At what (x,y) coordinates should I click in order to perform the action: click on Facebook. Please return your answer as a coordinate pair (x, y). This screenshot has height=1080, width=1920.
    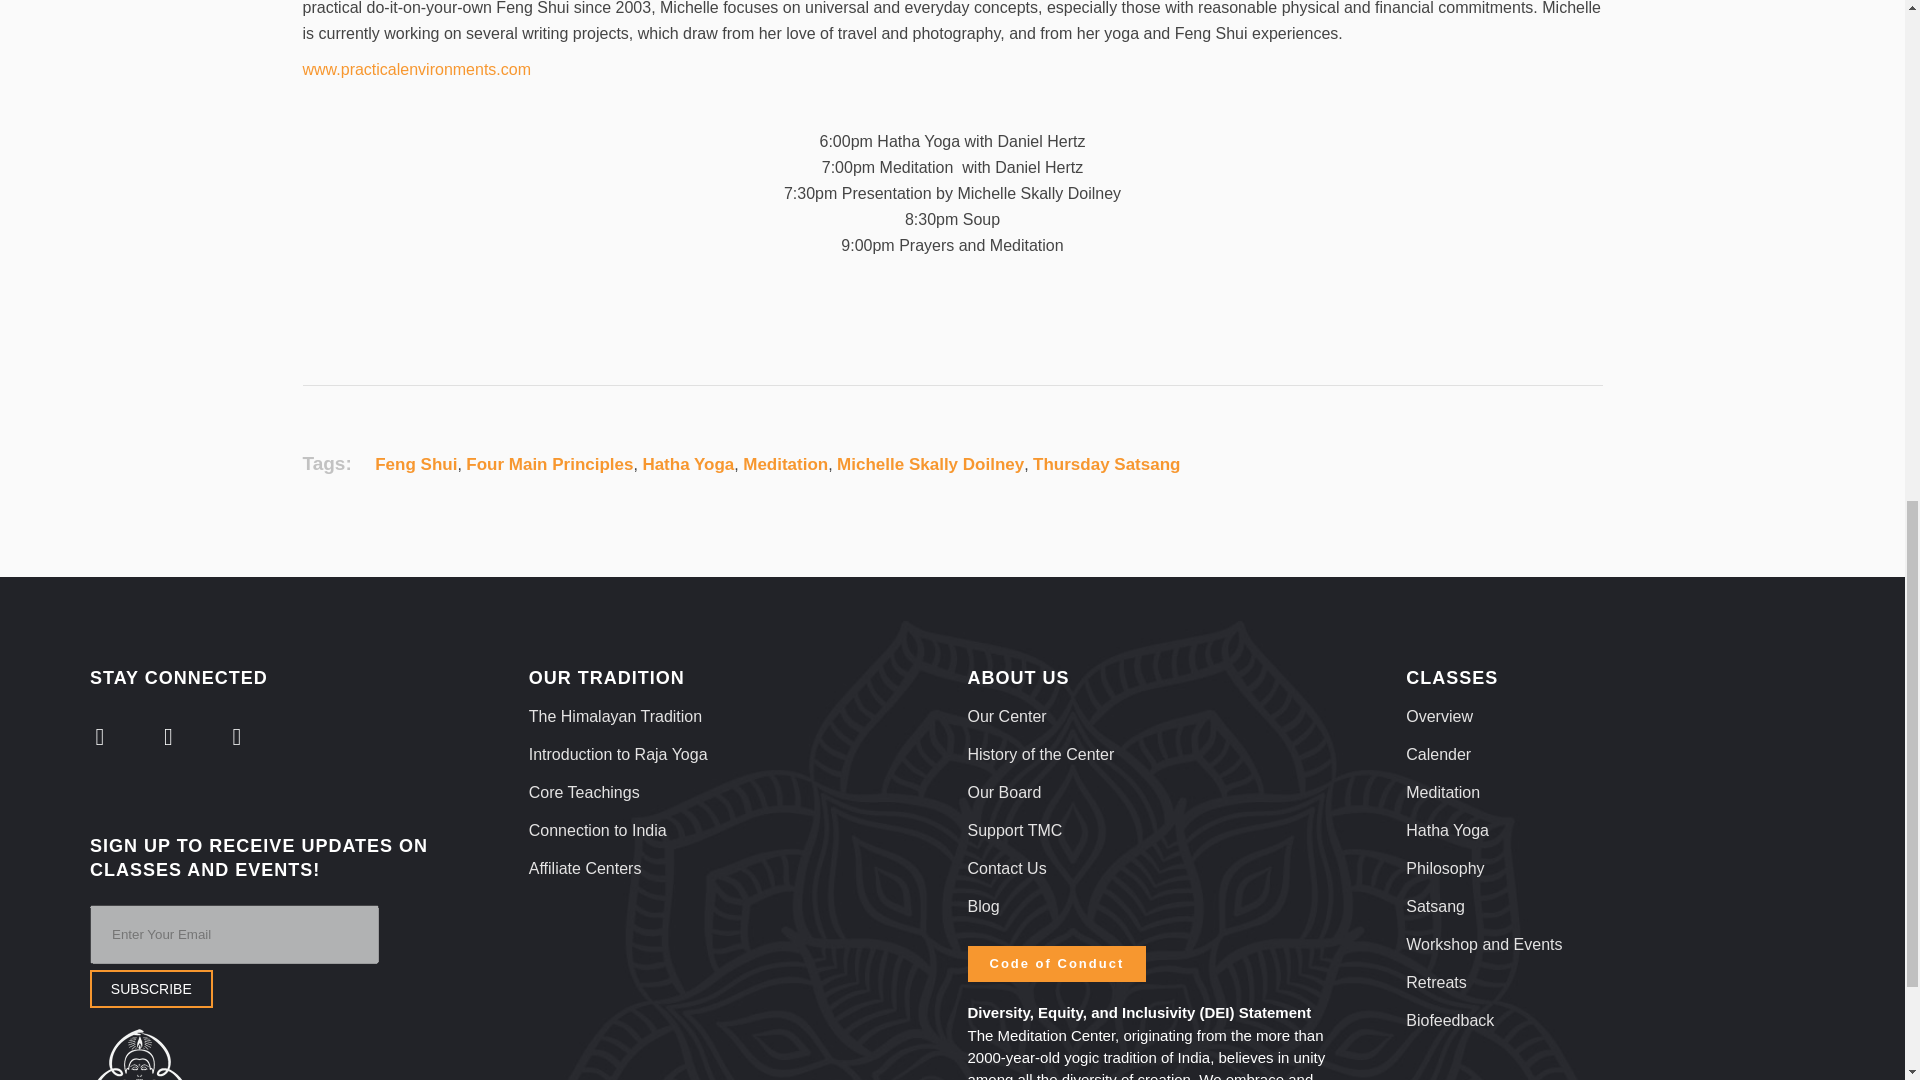
    Looking at the image, I should click on (168, 736).